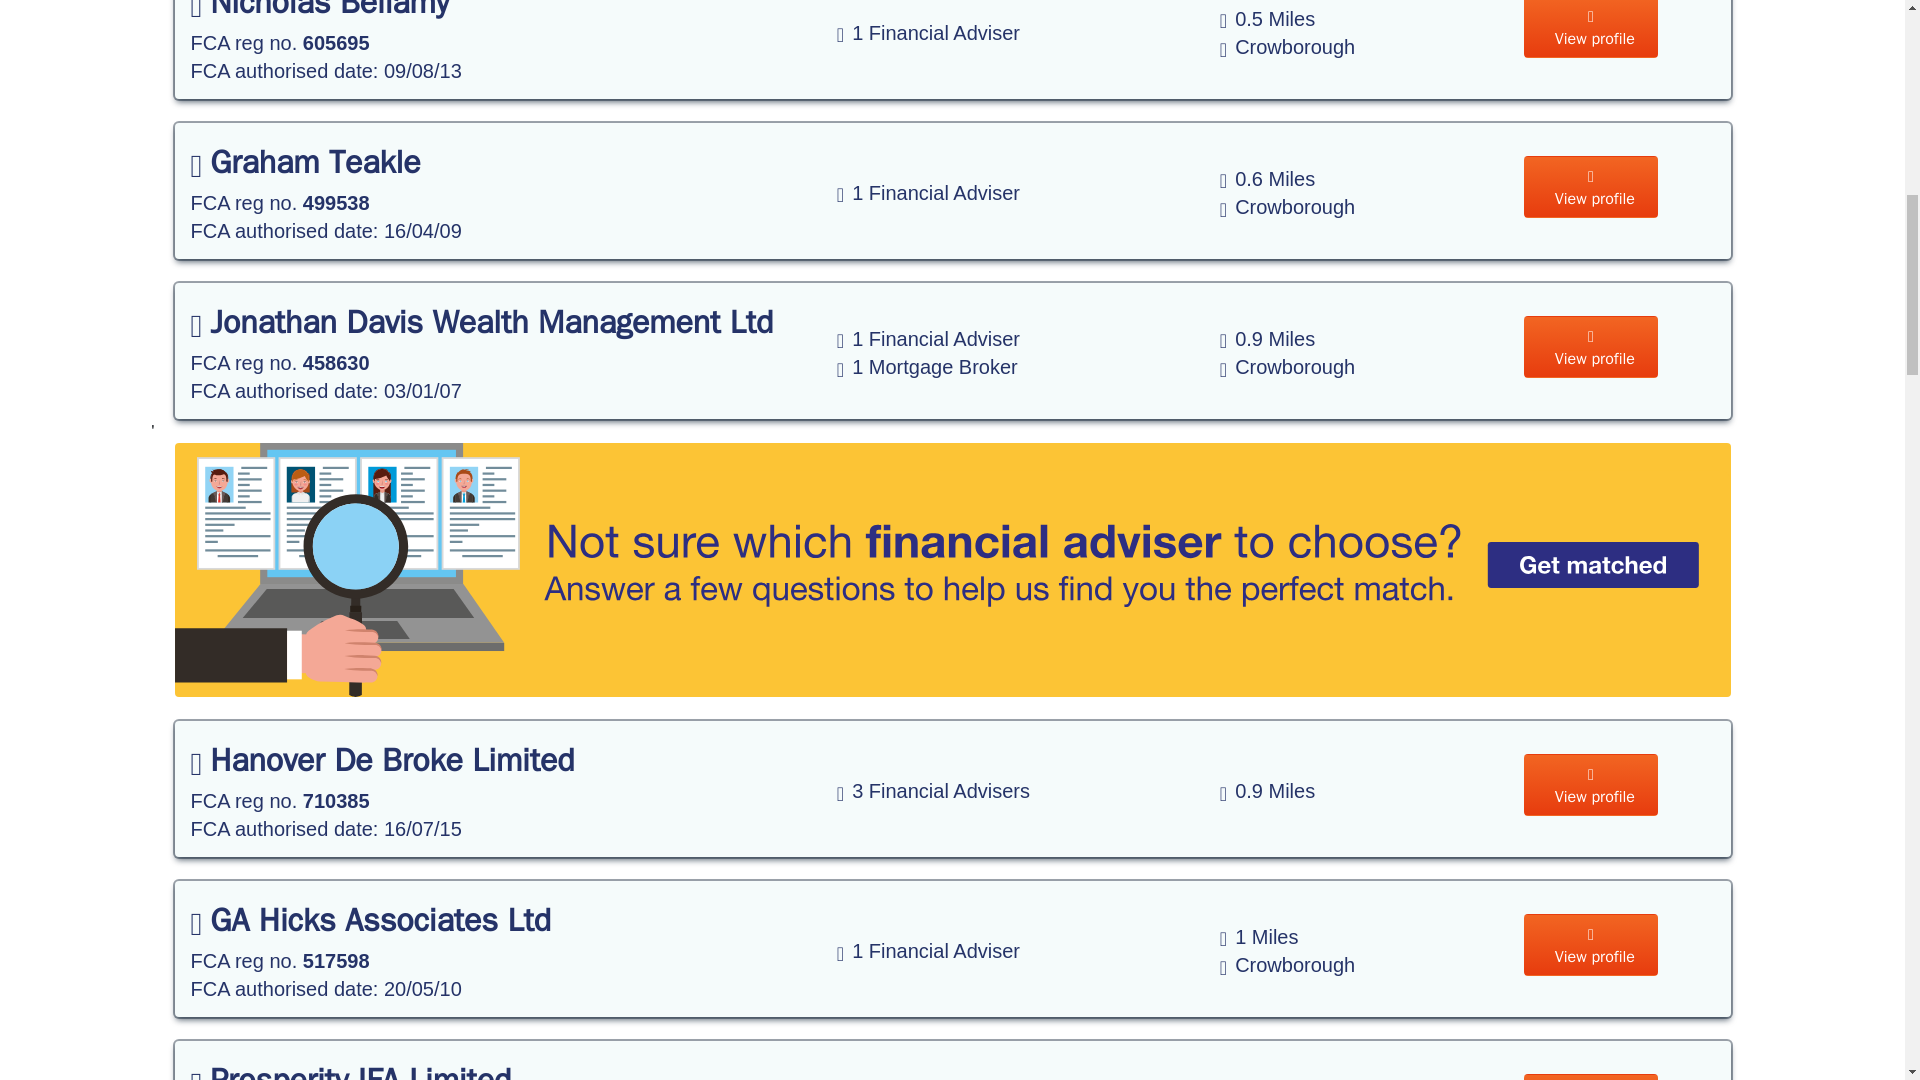 The height and width of the screenshot is (1080, 1920). Describe the element at coordinates (1591, 29) in the screenshot. I see `View profile` at that location.